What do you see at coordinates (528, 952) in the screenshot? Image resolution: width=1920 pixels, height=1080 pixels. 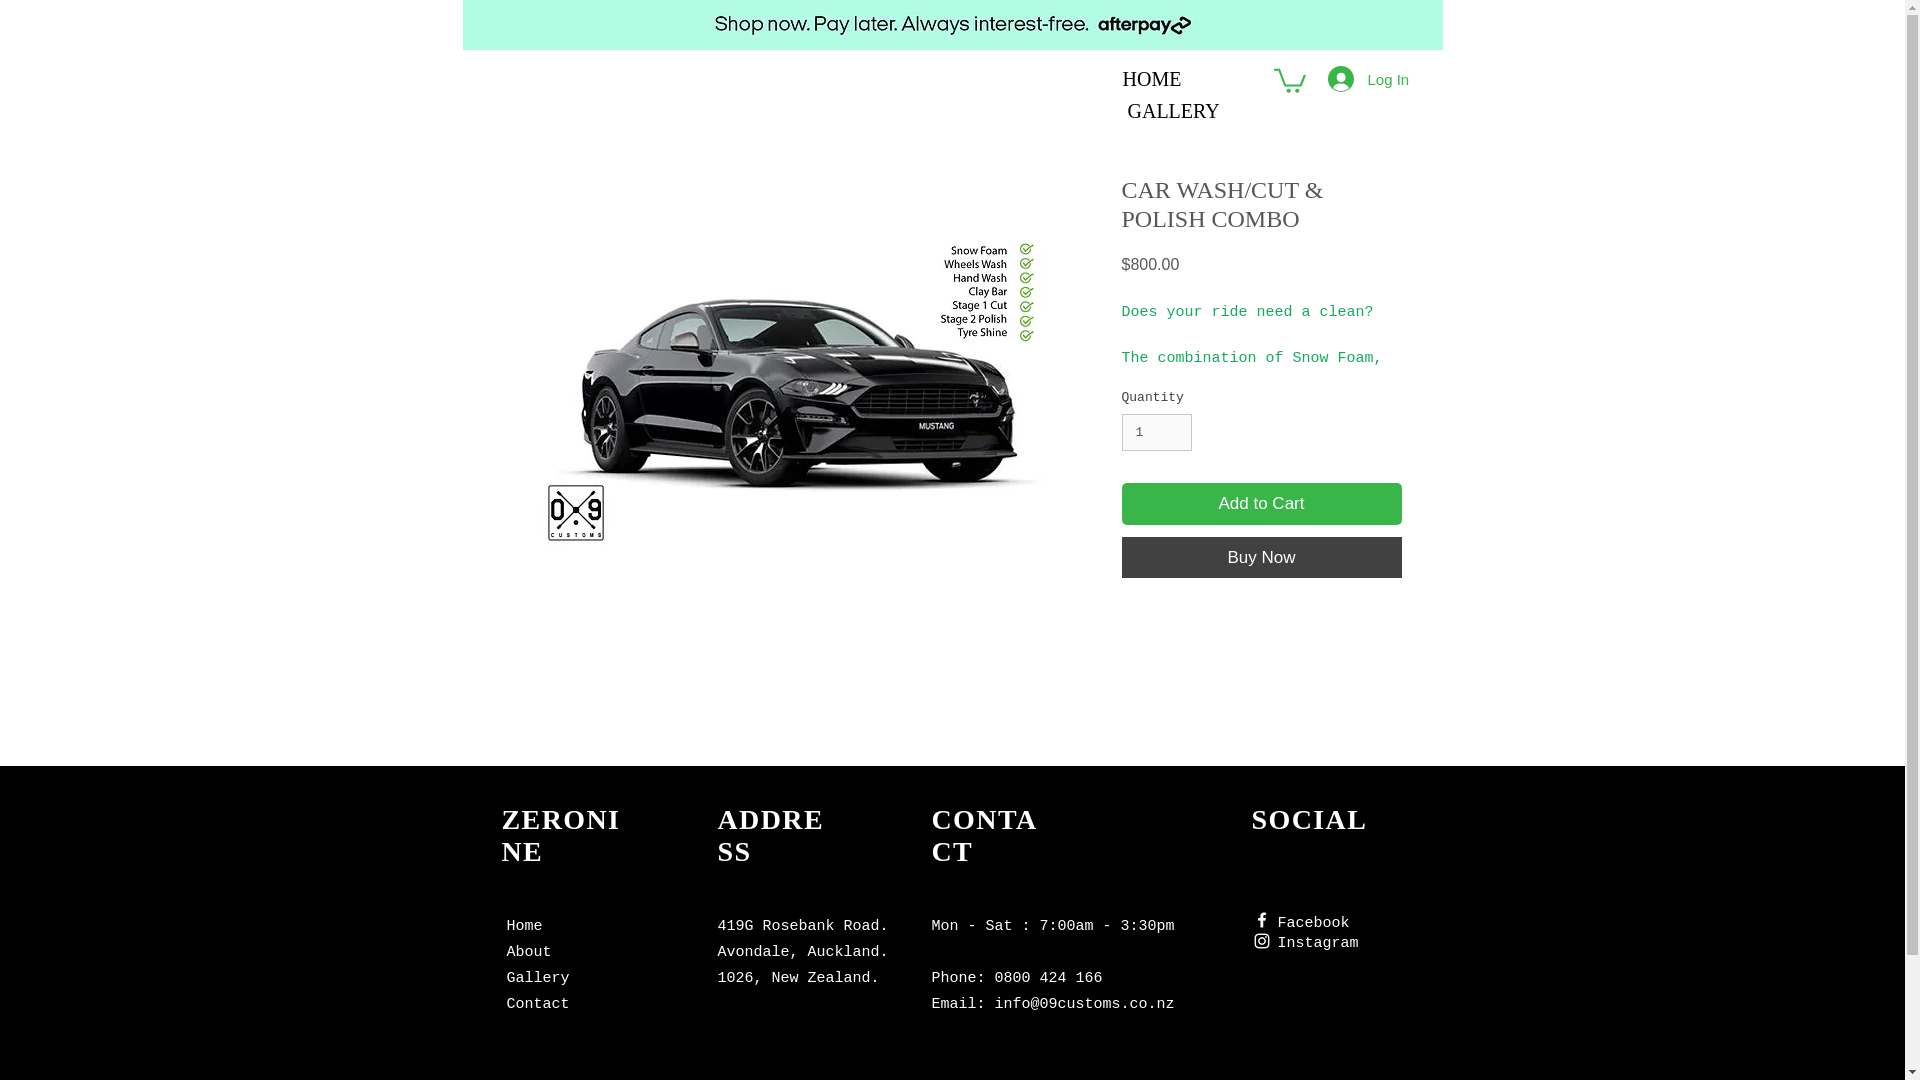 I see `About` at bounding box center [528, 952].